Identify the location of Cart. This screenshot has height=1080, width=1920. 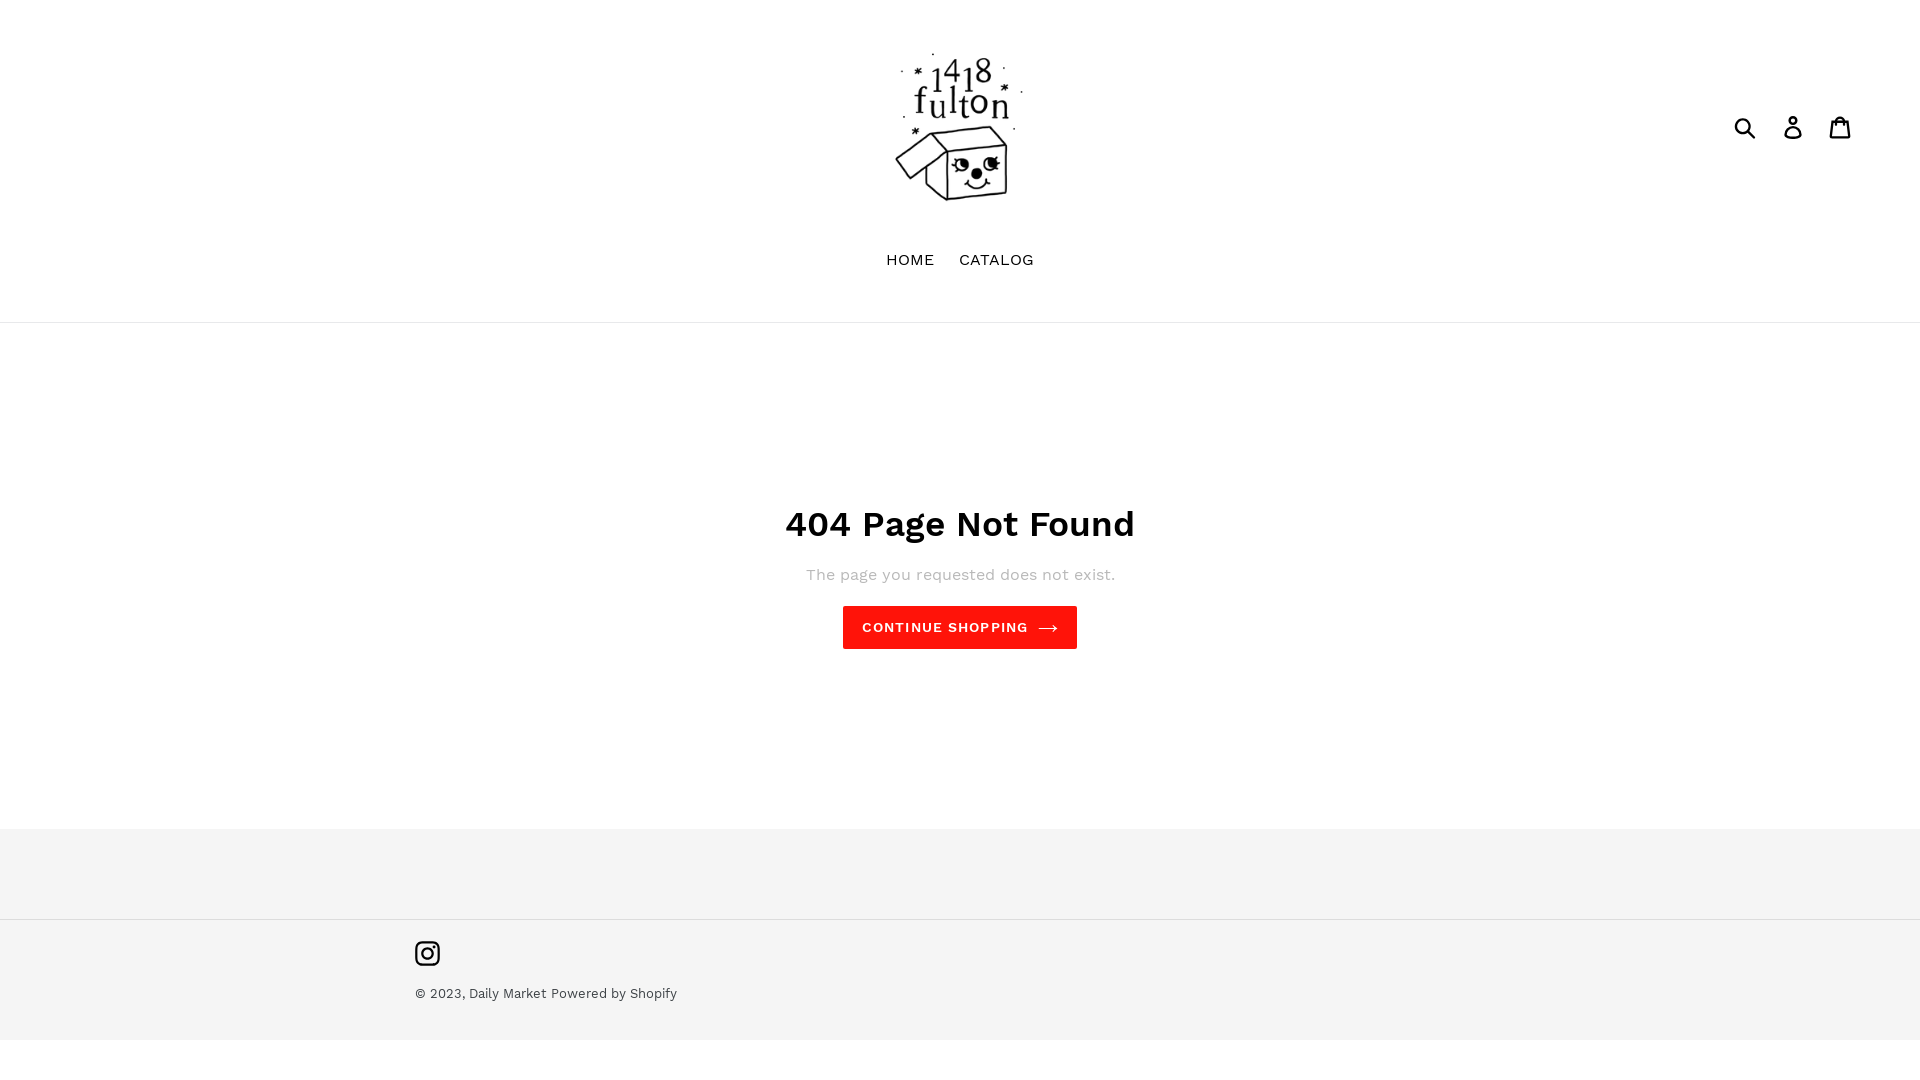
(1842, 126).